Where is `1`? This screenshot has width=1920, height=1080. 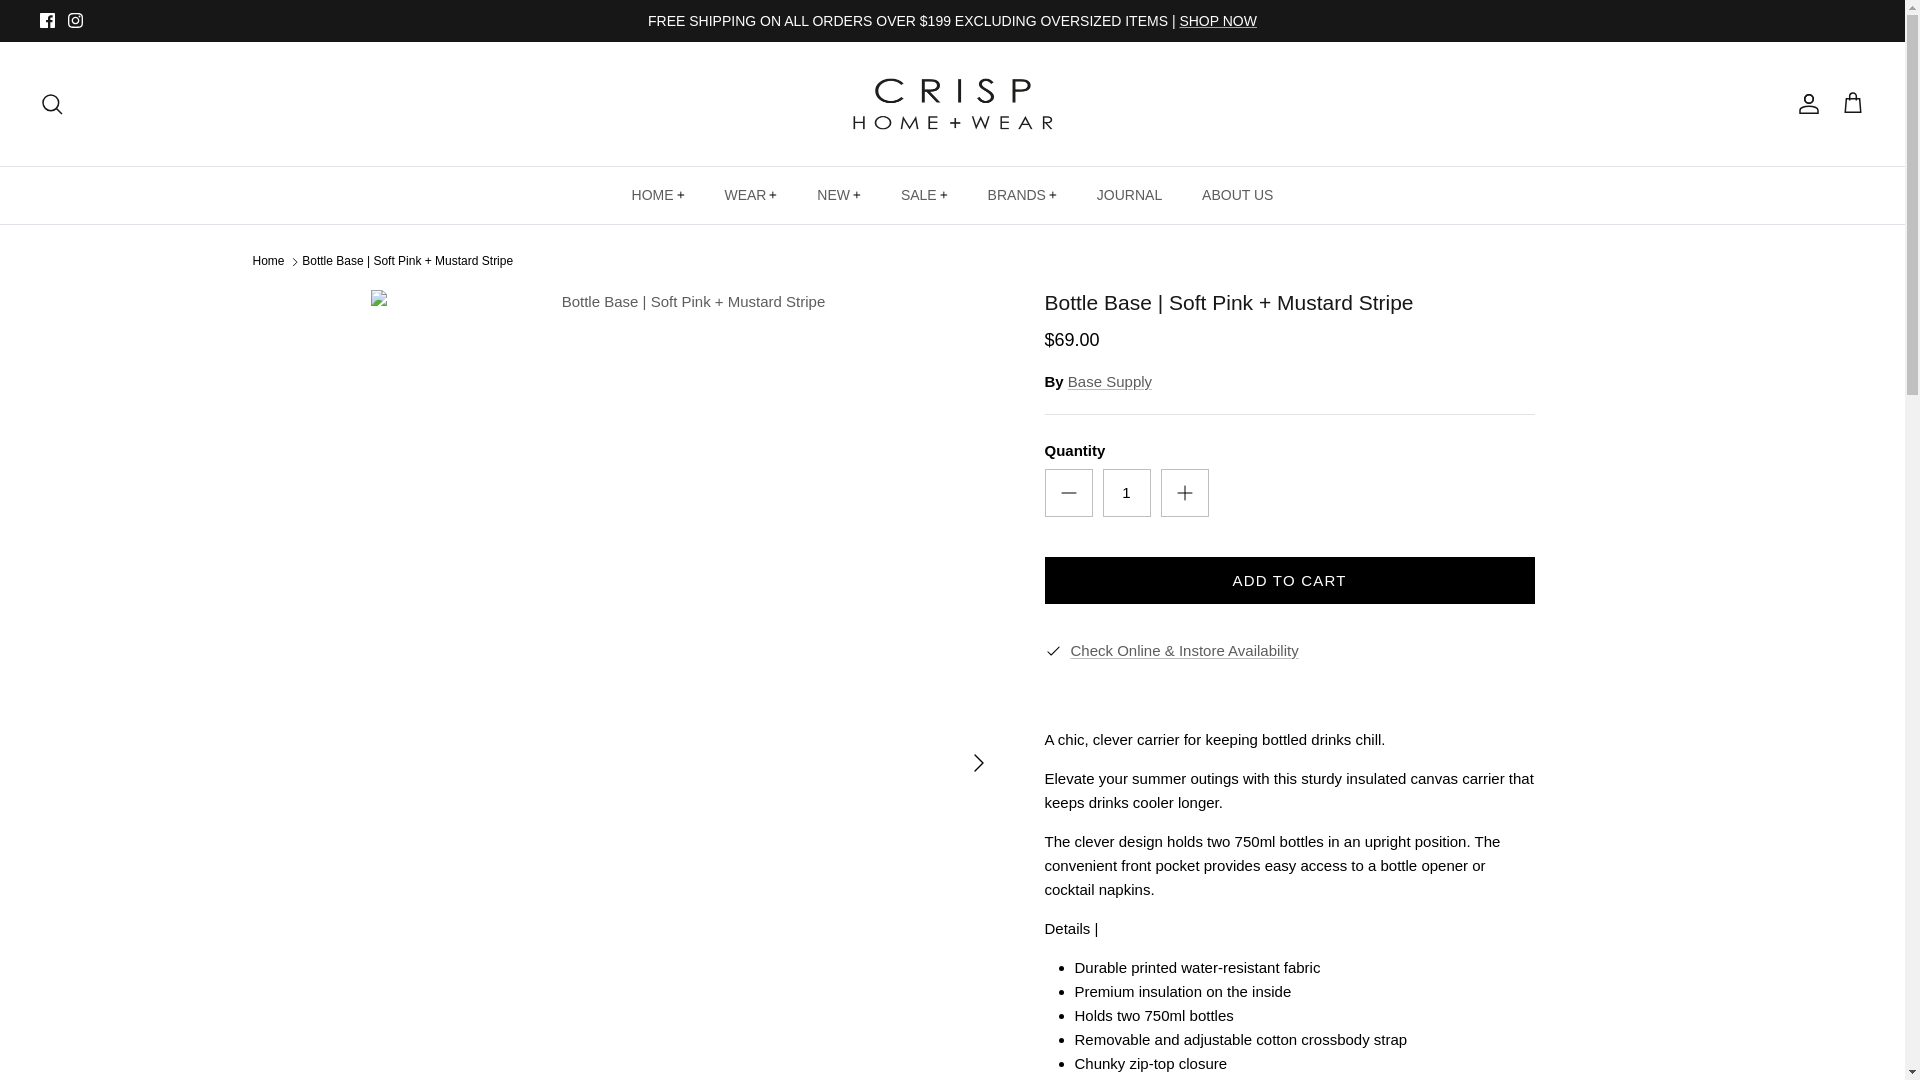 1 is located at coordinates (1126, 492).